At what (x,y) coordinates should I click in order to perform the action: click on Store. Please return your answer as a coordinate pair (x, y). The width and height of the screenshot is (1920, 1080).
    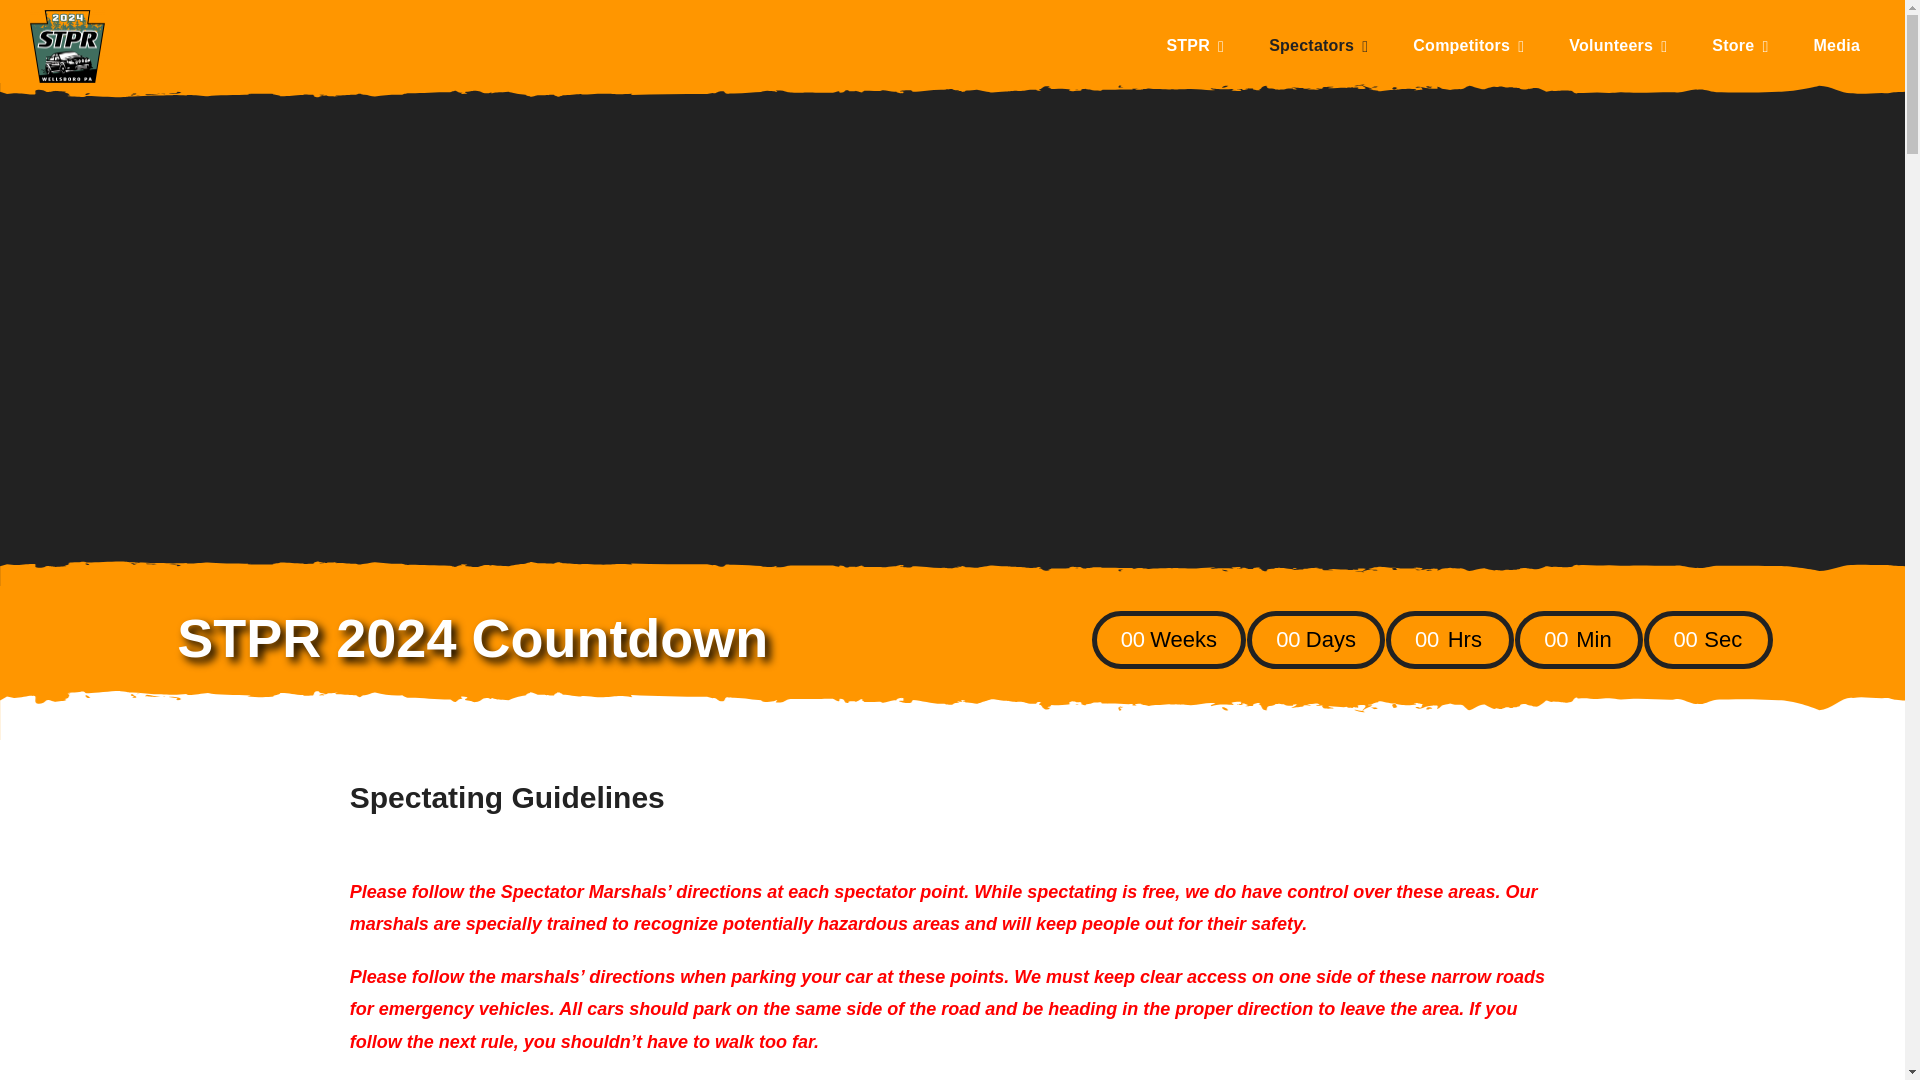
    Looking at the image, I should click on (1740, 46).